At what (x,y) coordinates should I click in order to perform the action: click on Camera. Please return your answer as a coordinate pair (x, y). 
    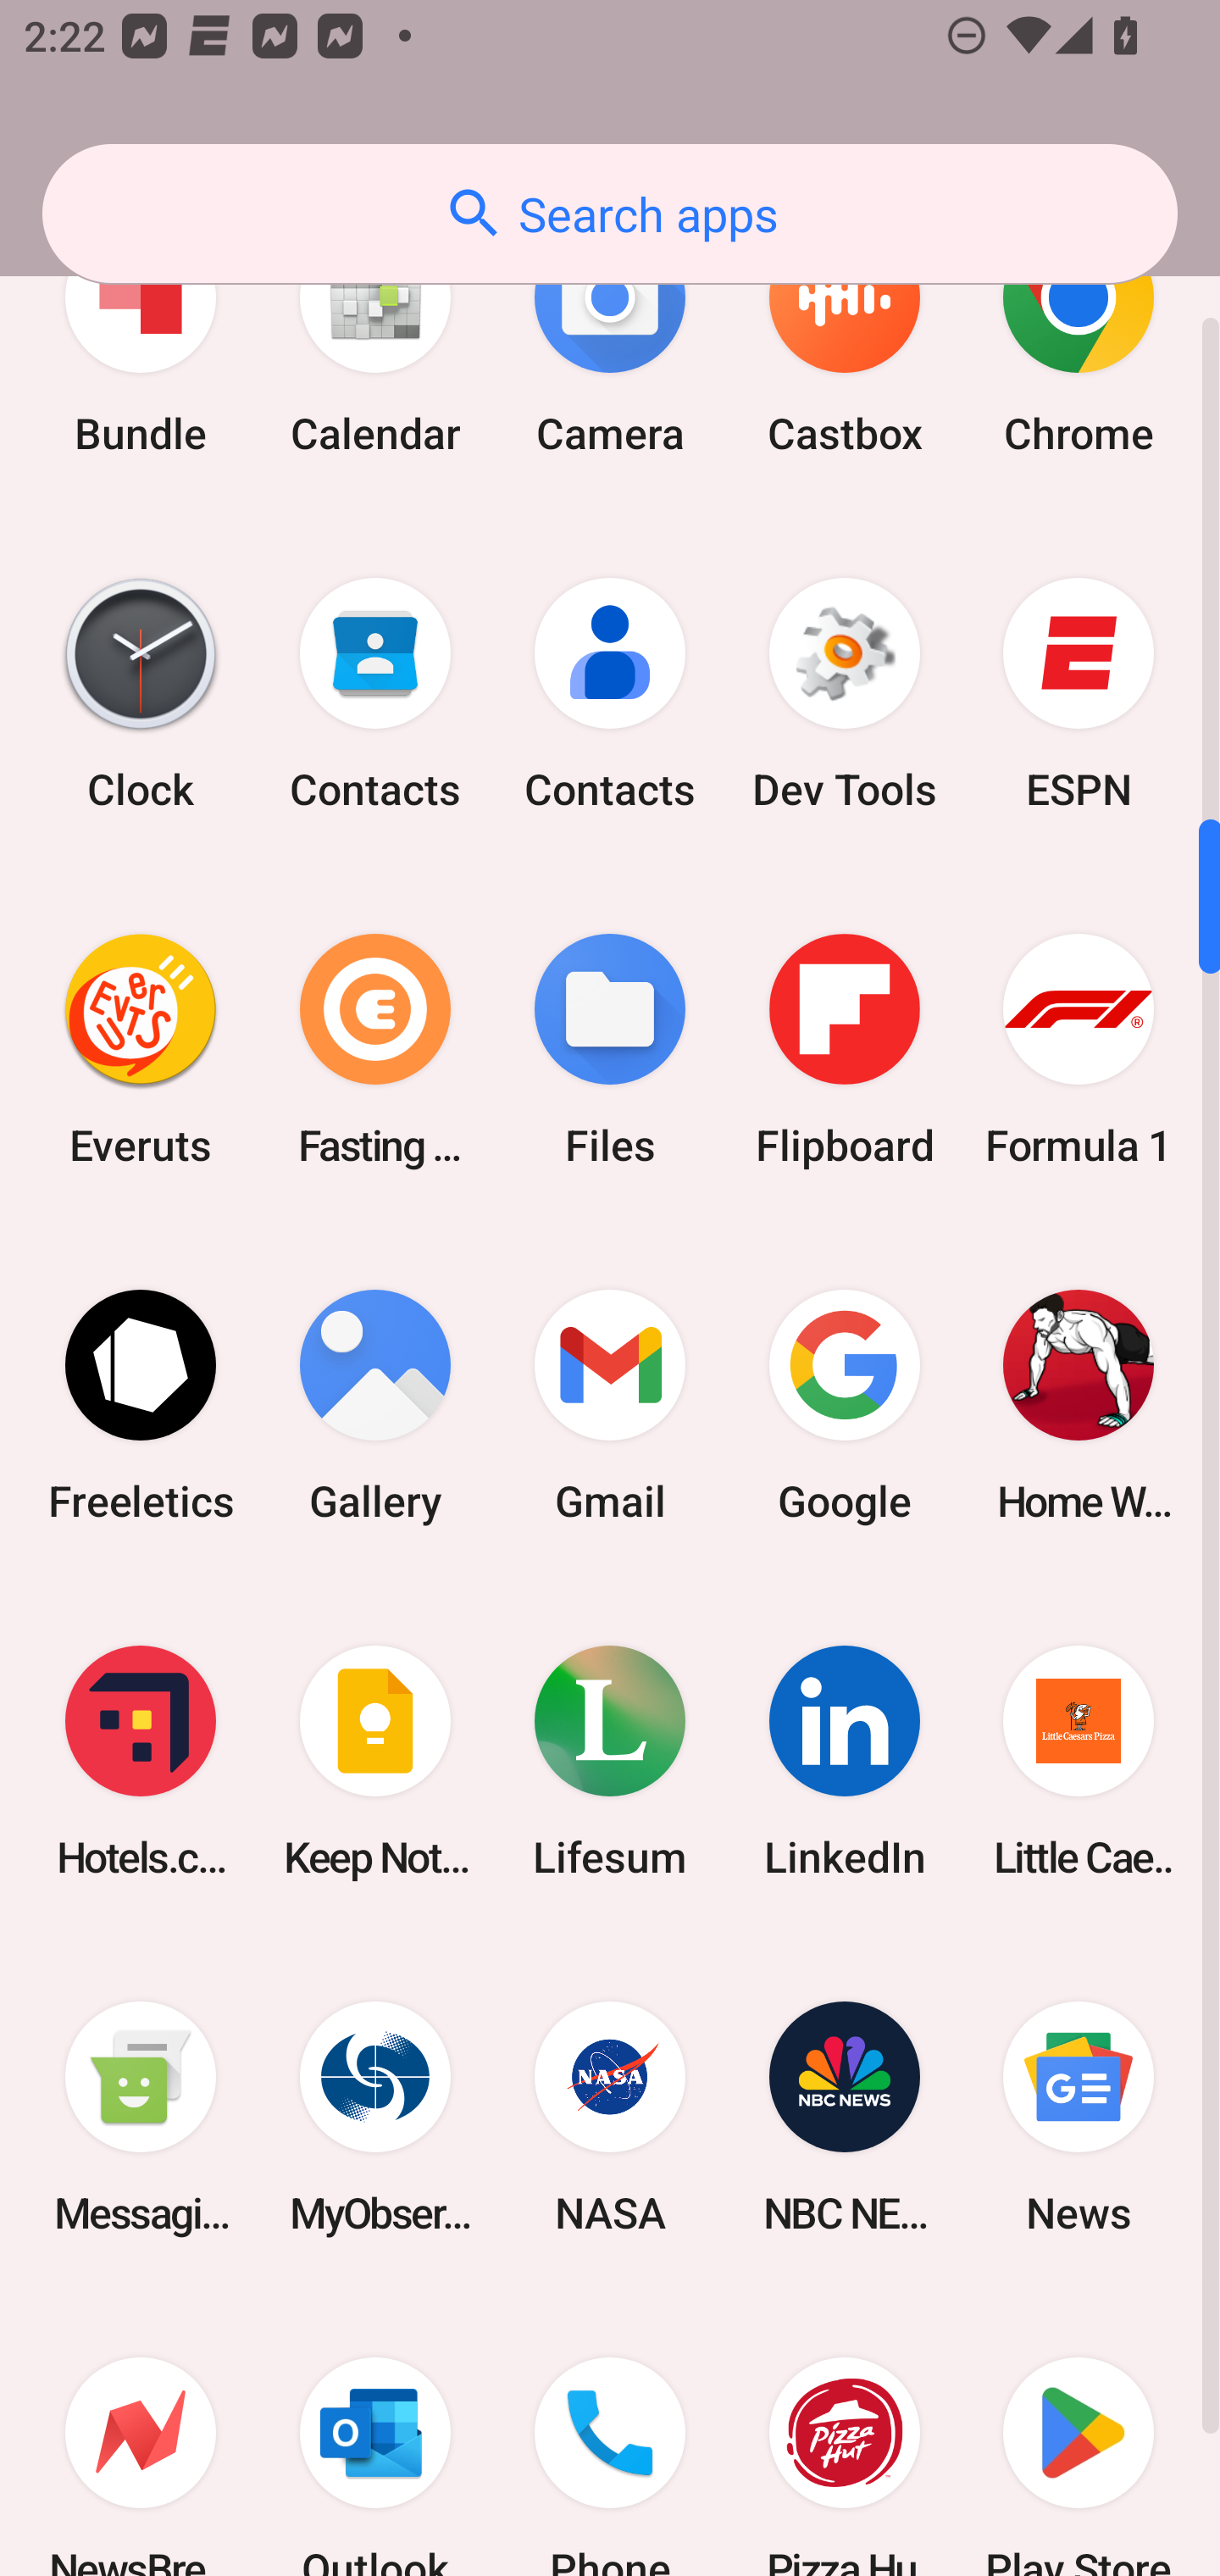
    Looking at the image, I should click on (610, 342).